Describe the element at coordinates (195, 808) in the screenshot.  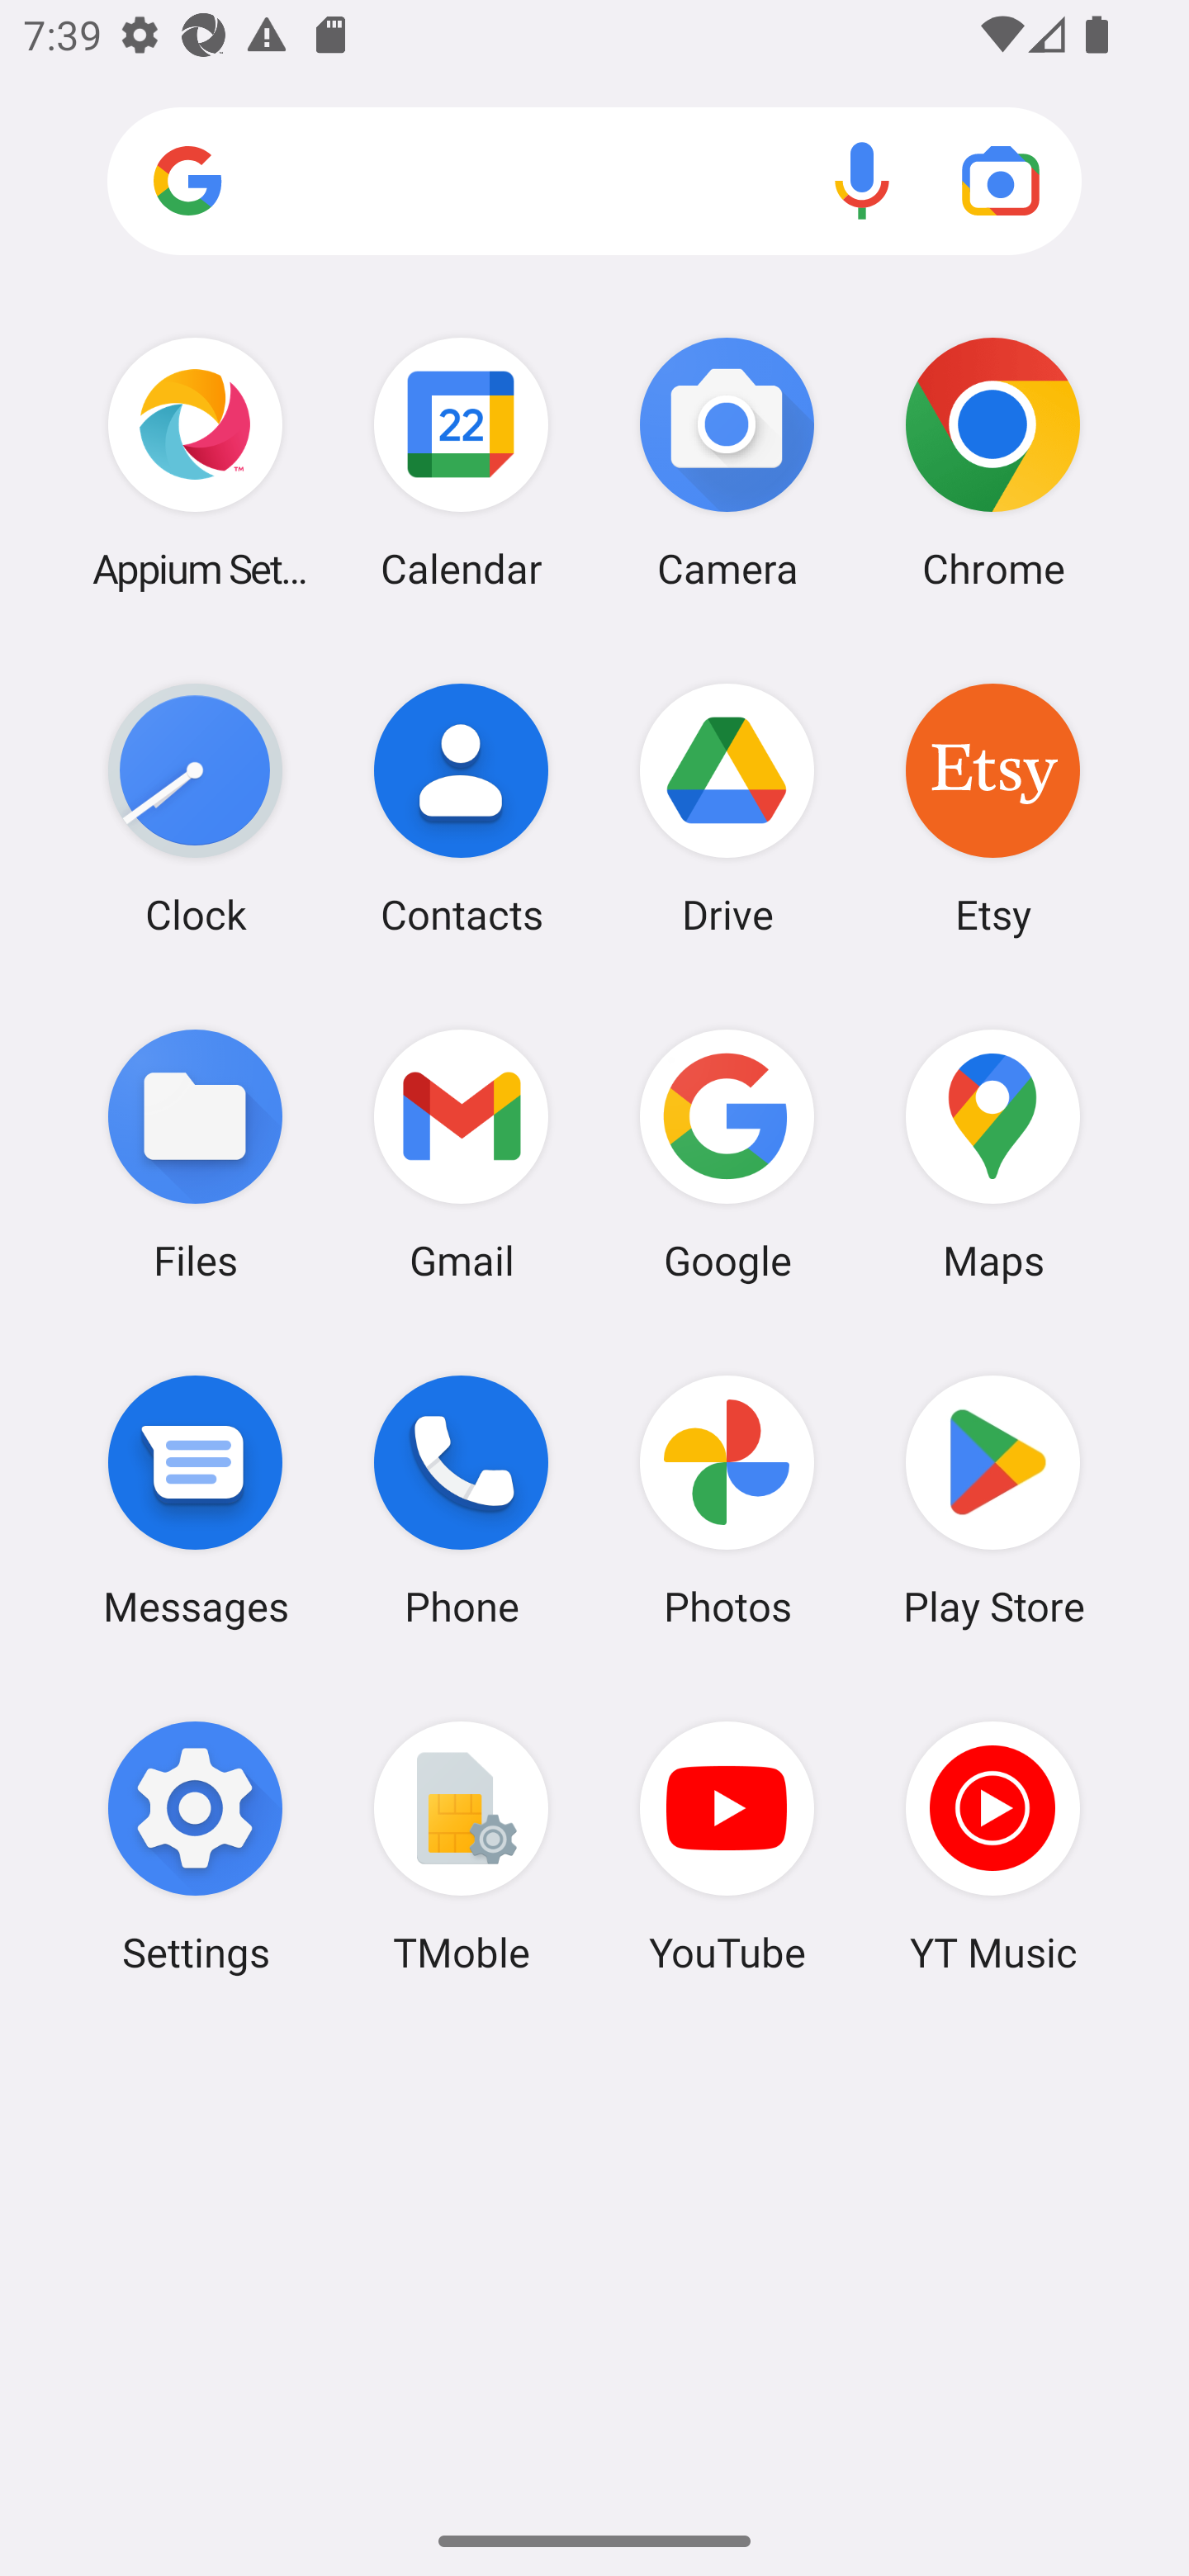
I see `Clock` at that location.